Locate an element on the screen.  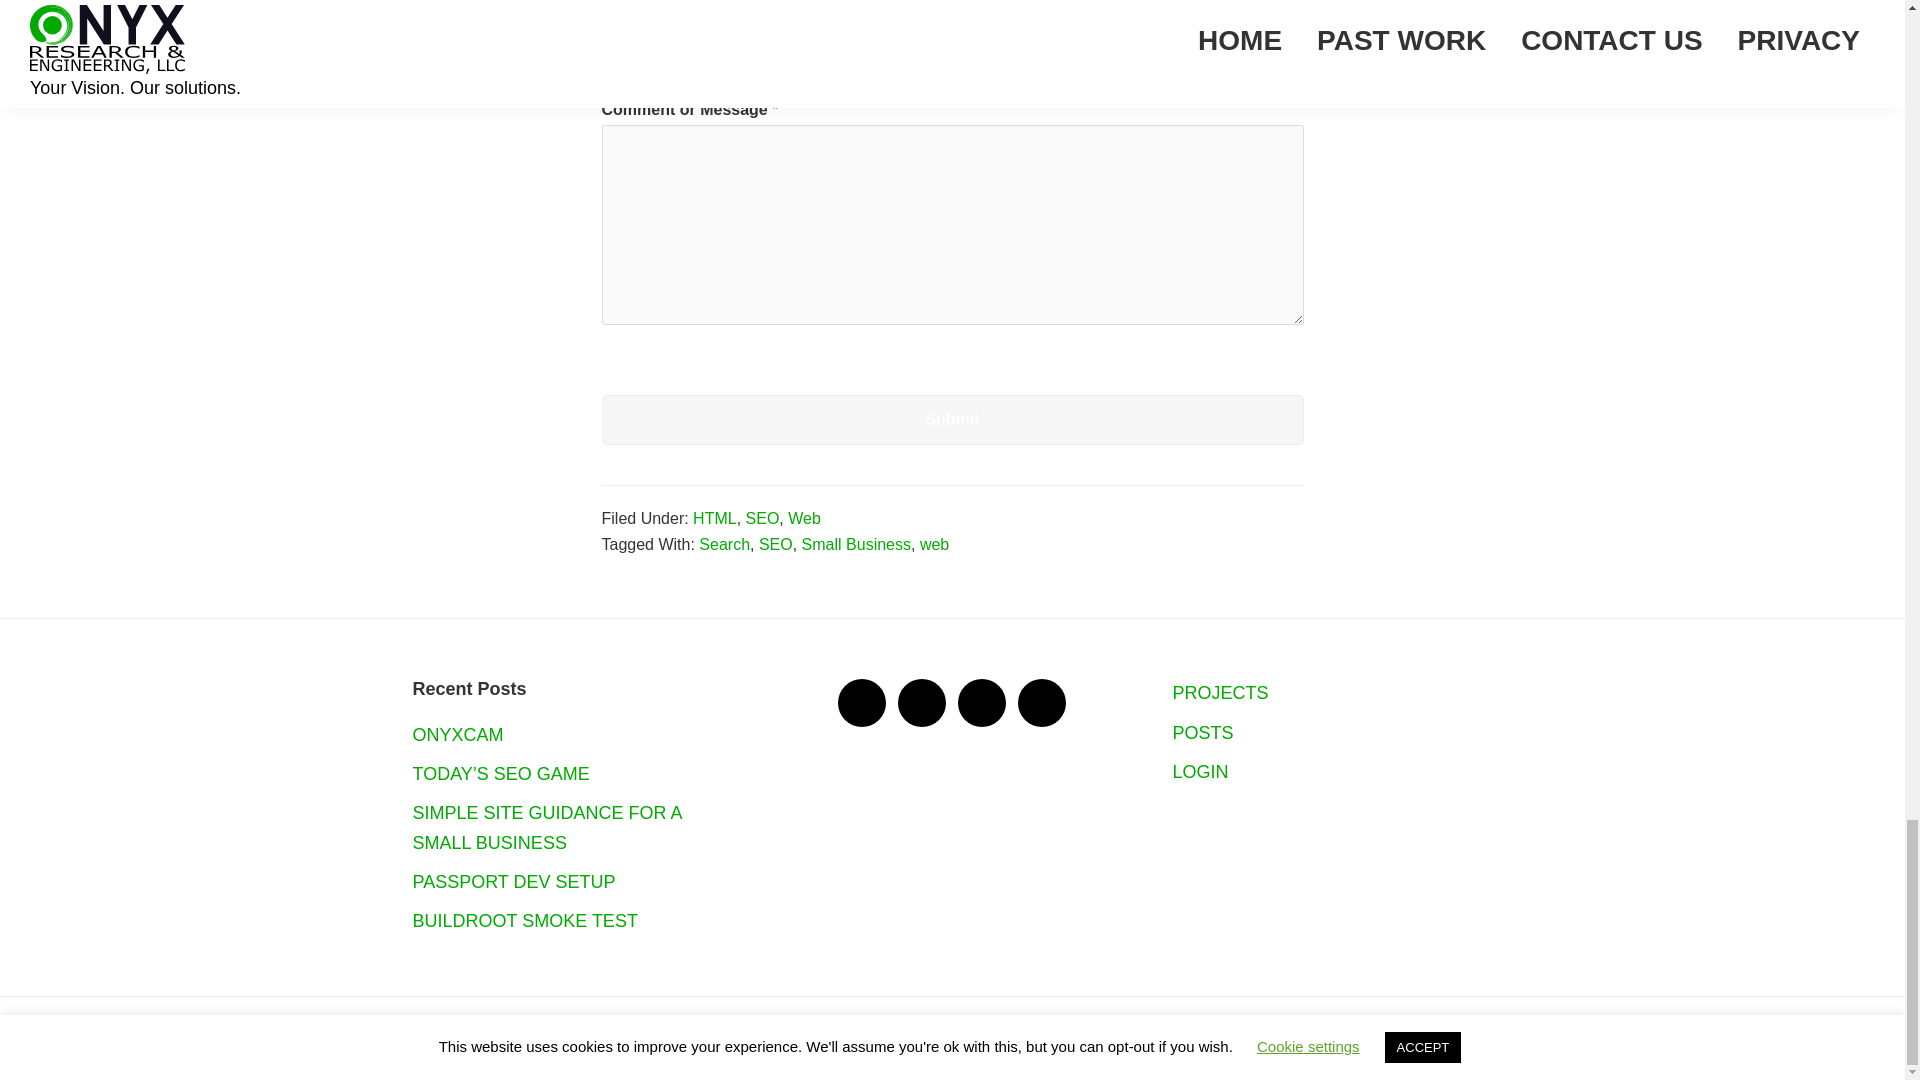
Search is located at coordinates (724, 544).